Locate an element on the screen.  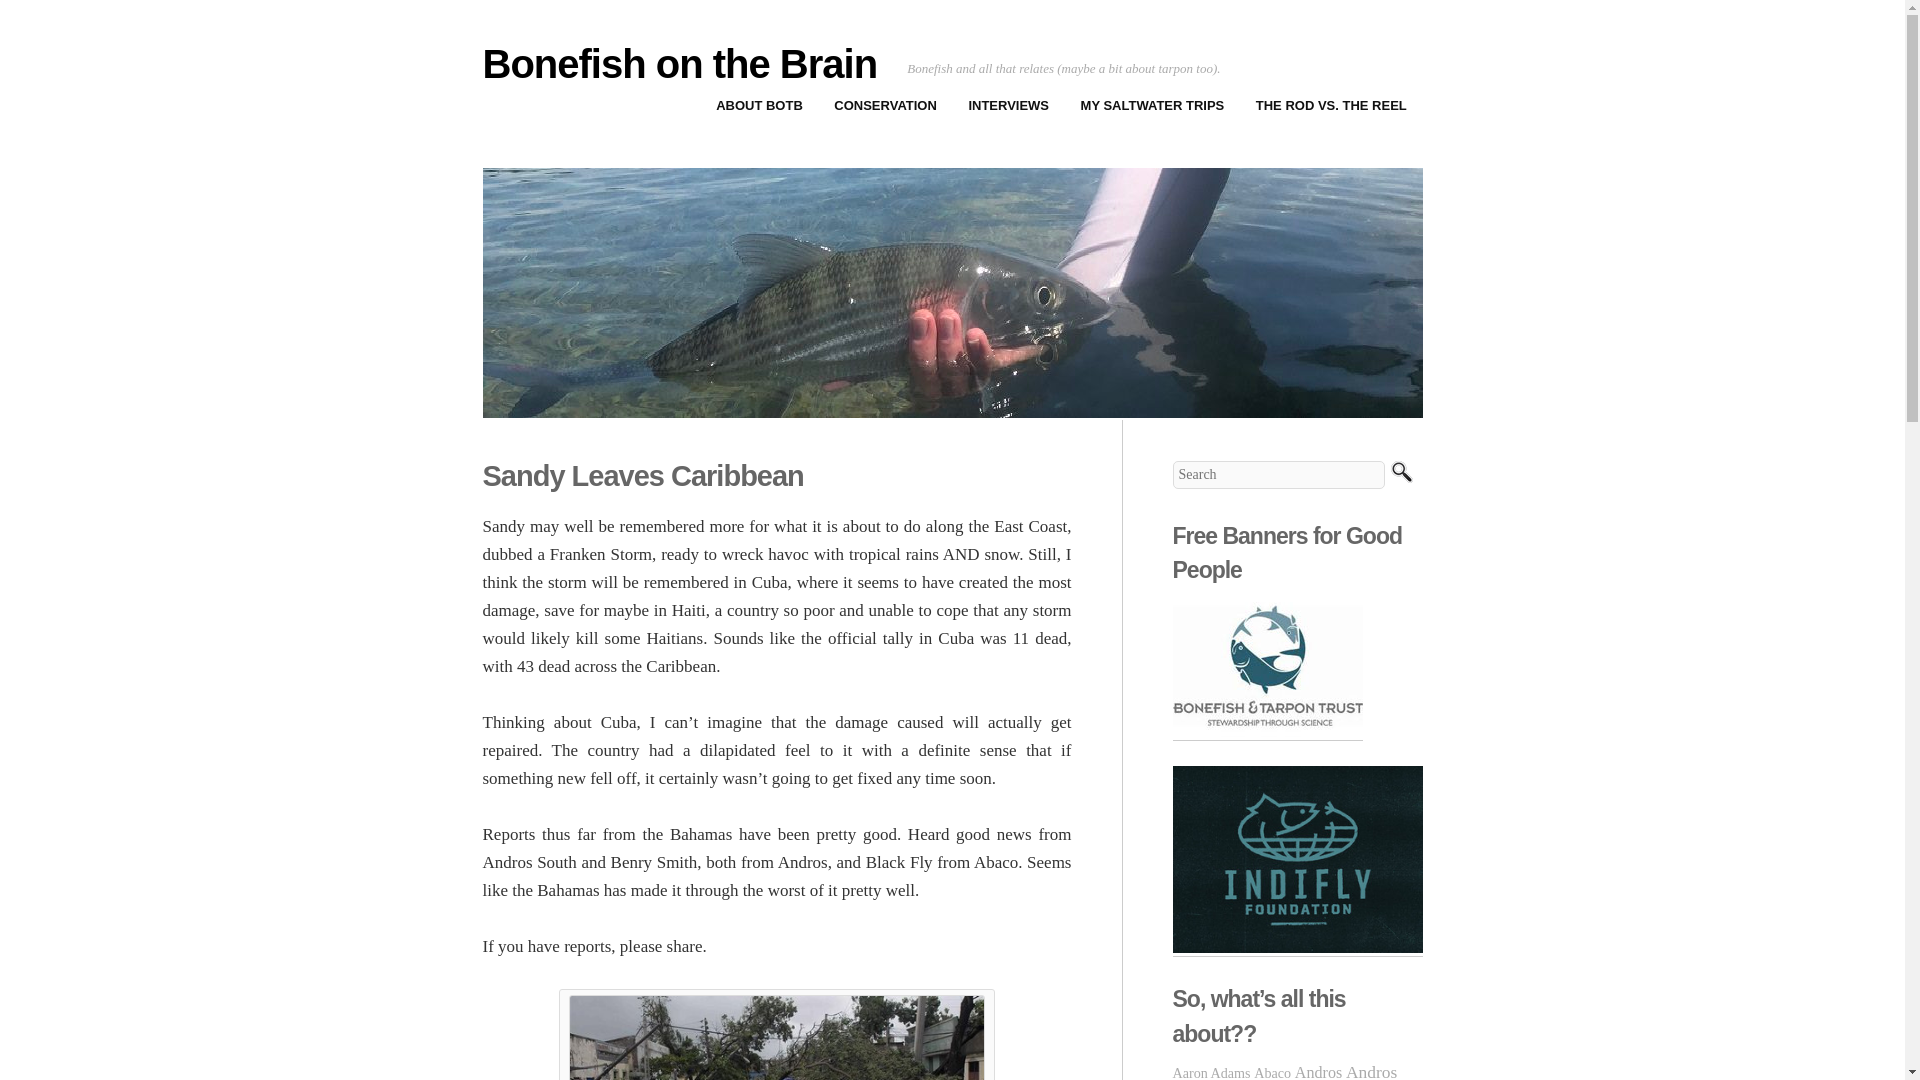
INTERVIEWS is located at coordinates (1008, 106).